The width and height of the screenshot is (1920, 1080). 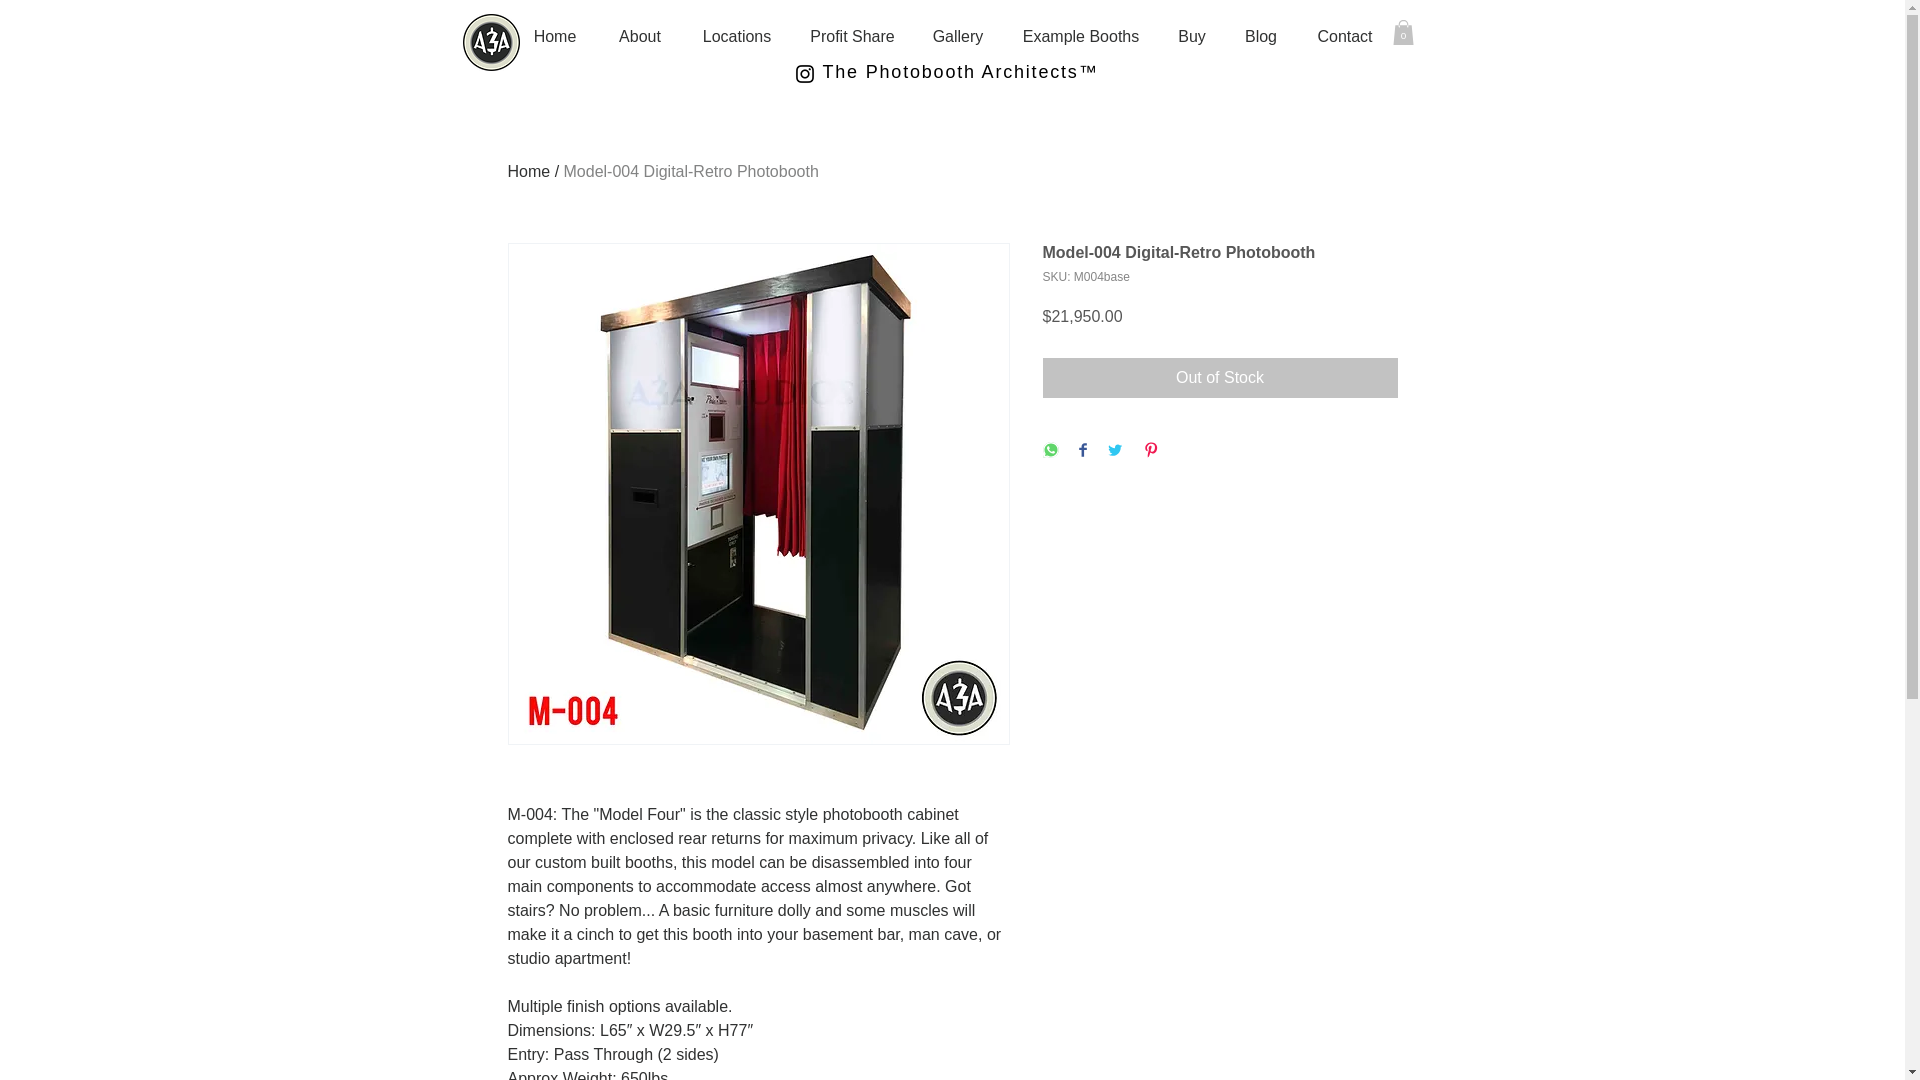 What do you see at coordinates (1345, 36) in the screenshot?
I see `Contact` at bounding box center [1345, 36].